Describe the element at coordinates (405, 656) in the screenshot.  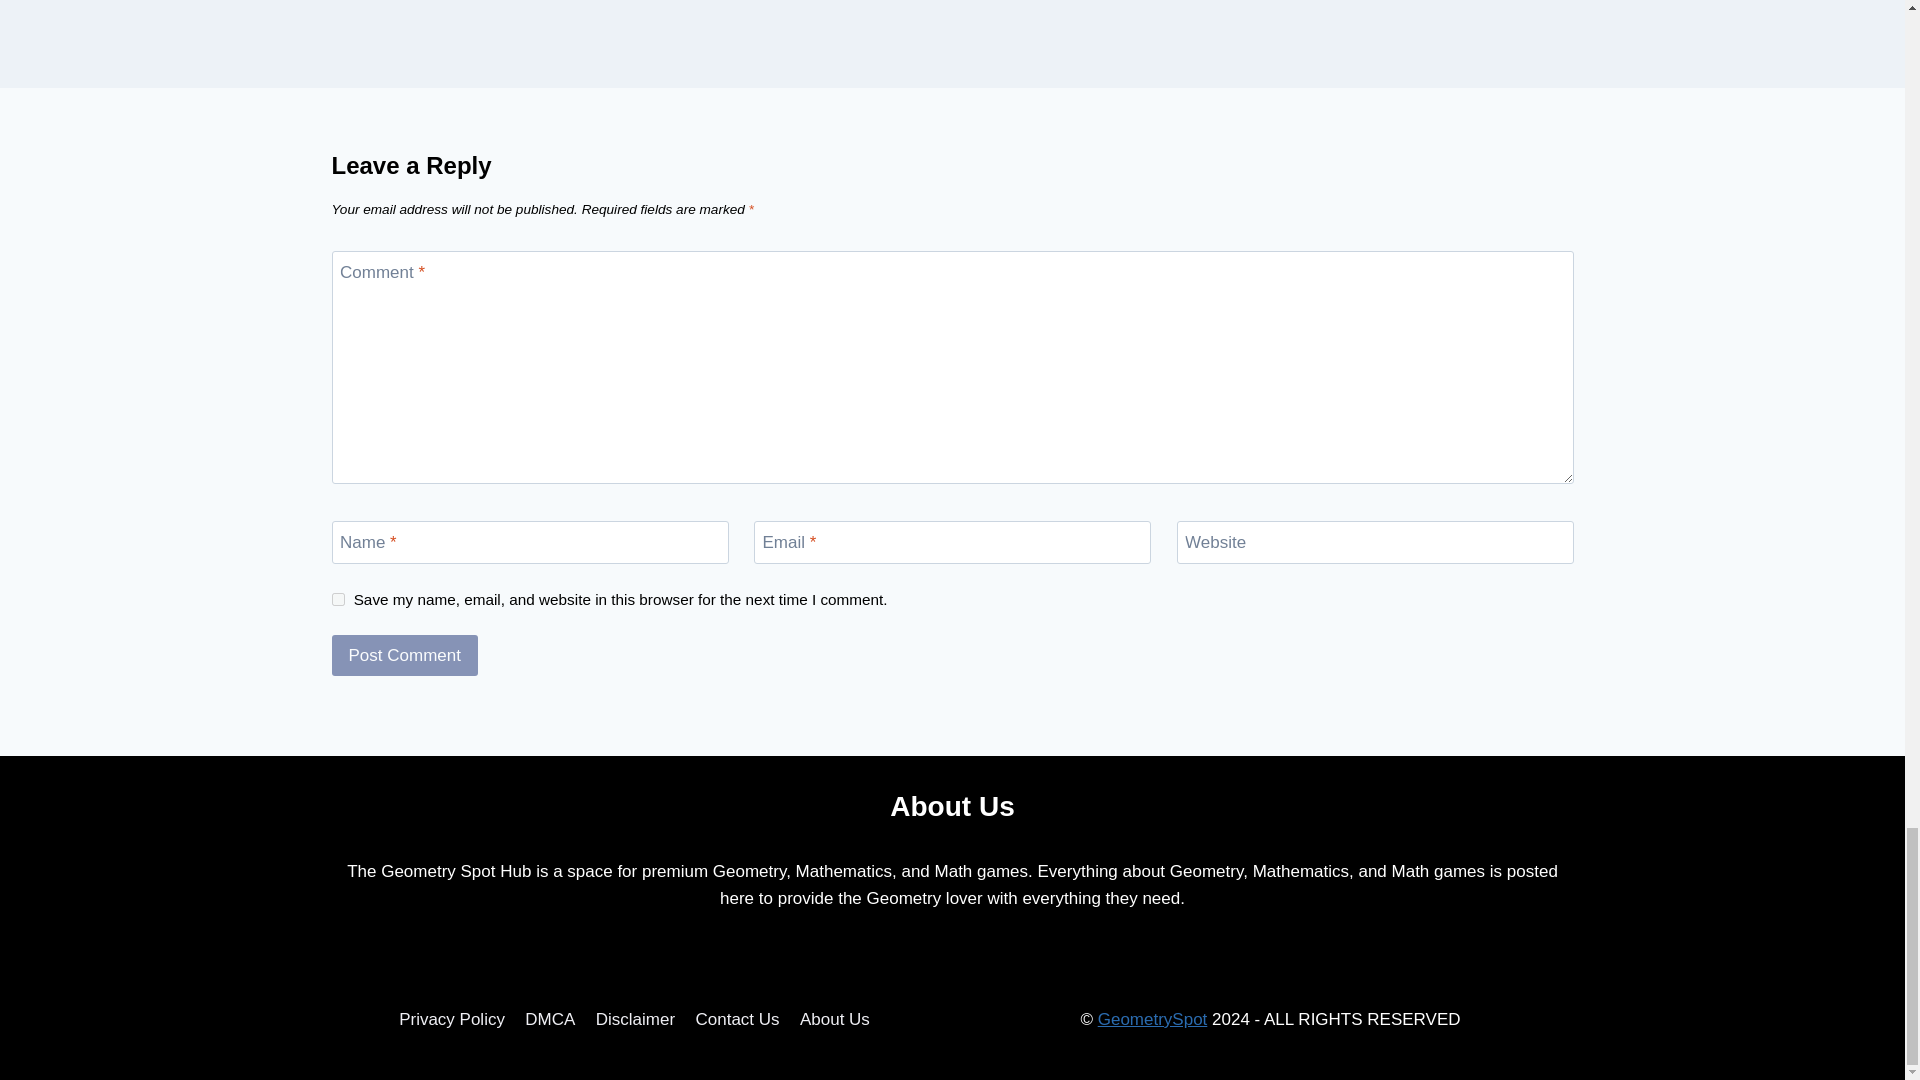
I see `Post Comment` at that location.